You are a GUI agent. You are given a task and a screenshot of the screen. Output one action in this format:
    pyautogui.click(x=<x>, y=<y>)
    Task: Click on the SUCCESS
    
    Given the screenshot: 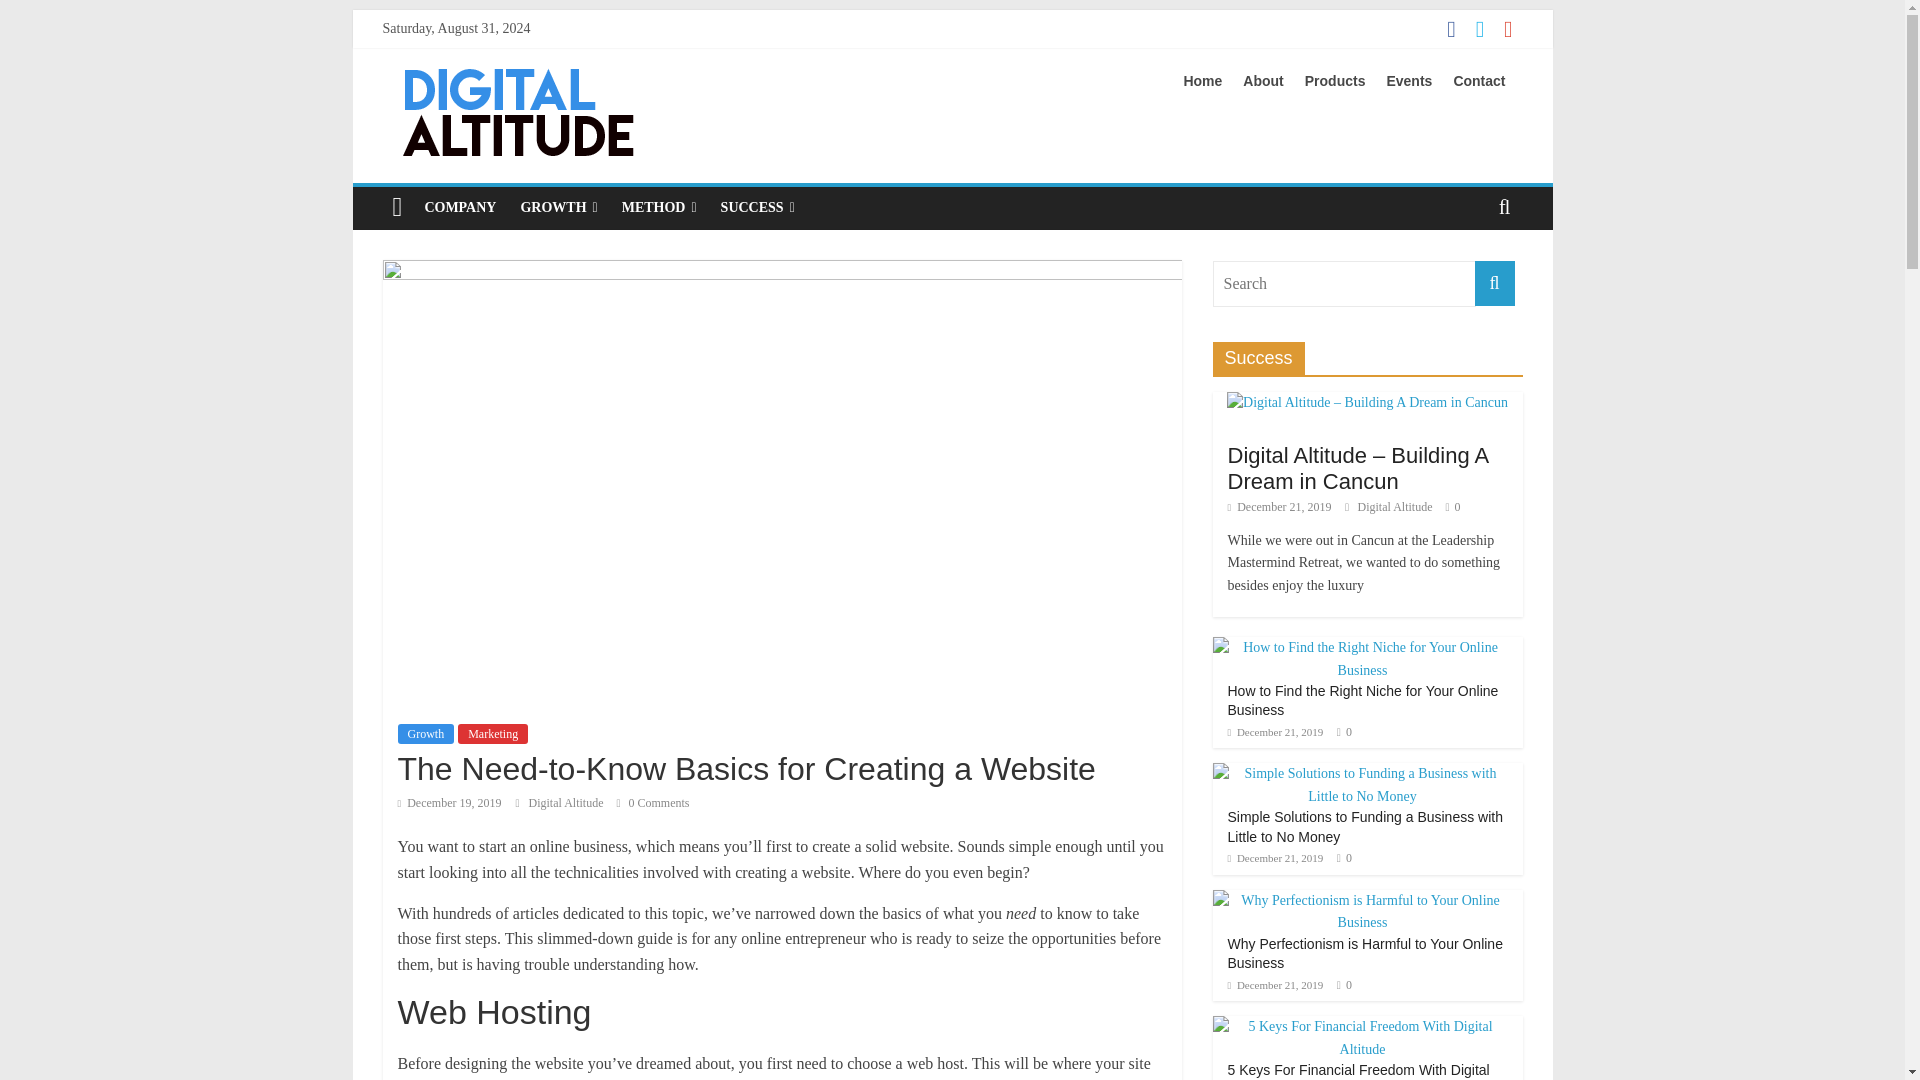 What is the action you would take?
    pyautogui.click(x=757, y=207)
    